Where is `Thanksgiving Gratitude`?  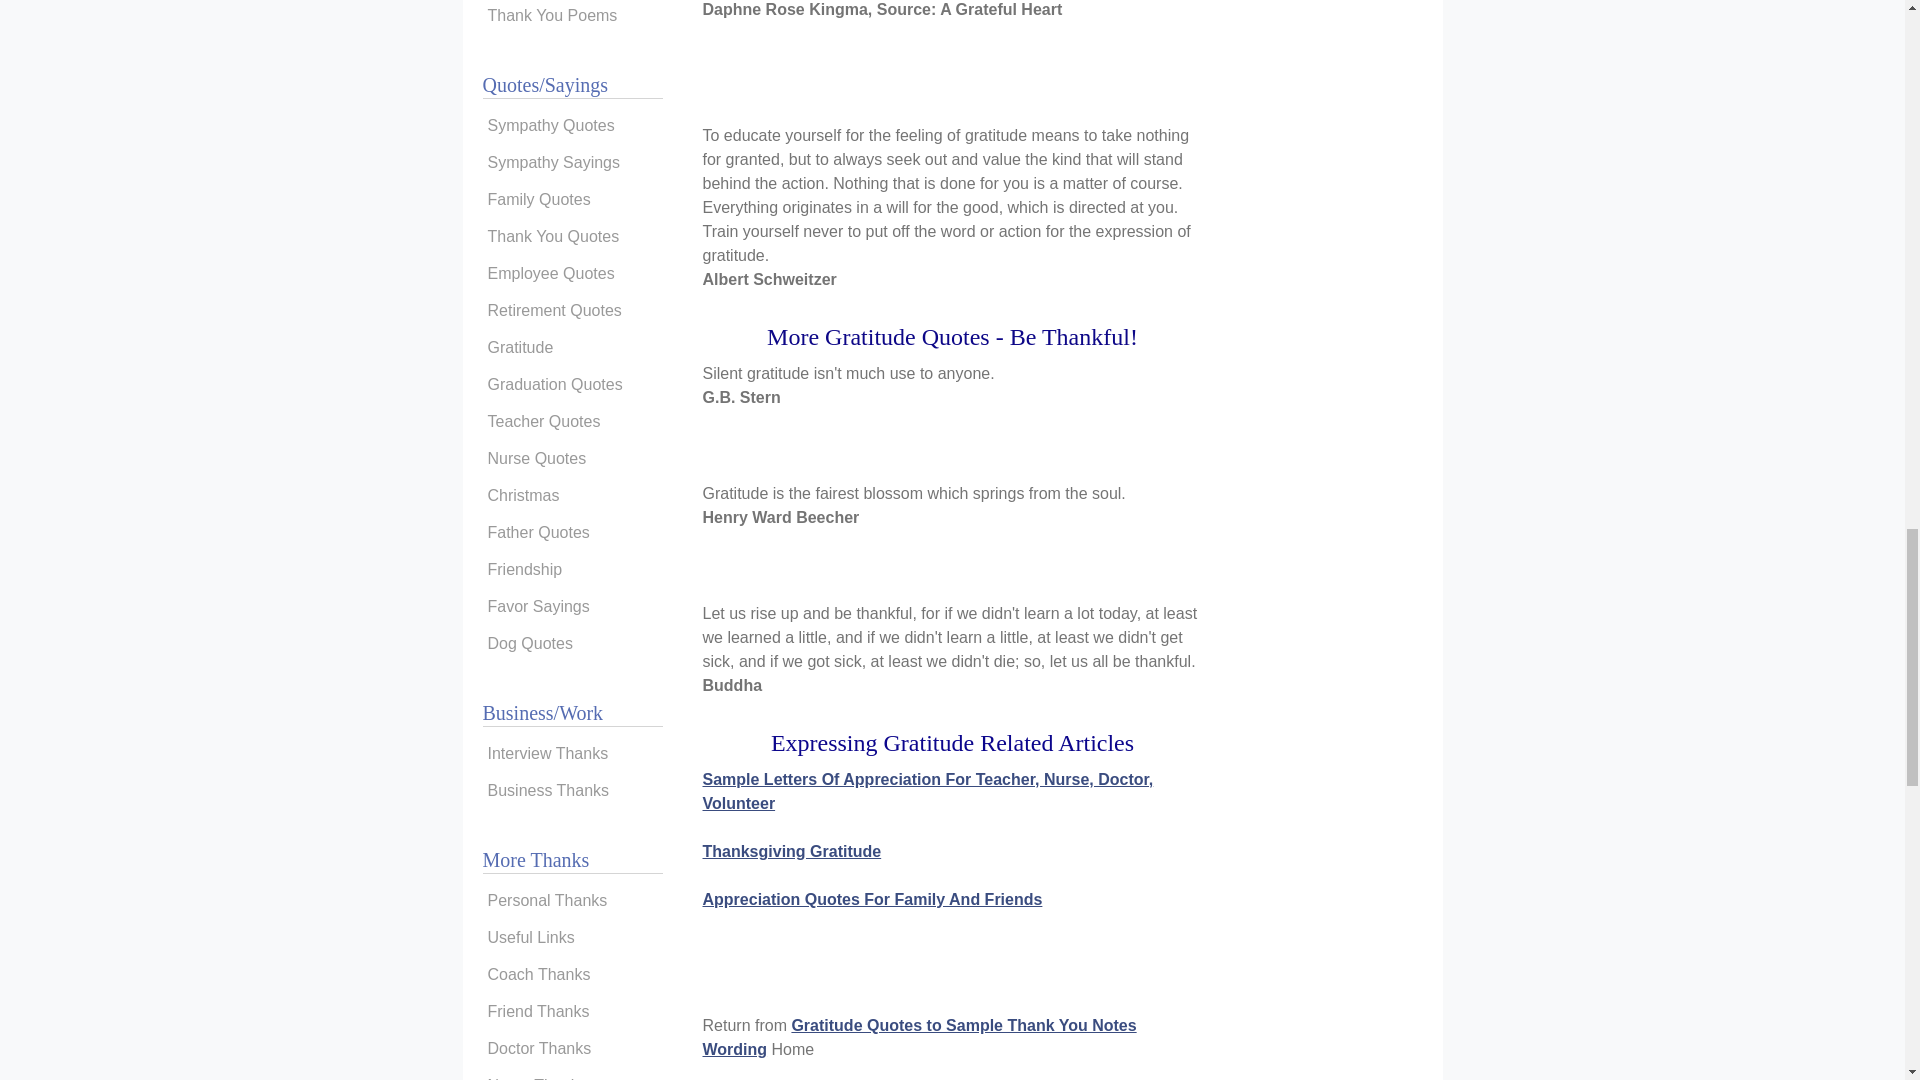 Thanksgiving Gratitude is located at coordinates (792, 851).